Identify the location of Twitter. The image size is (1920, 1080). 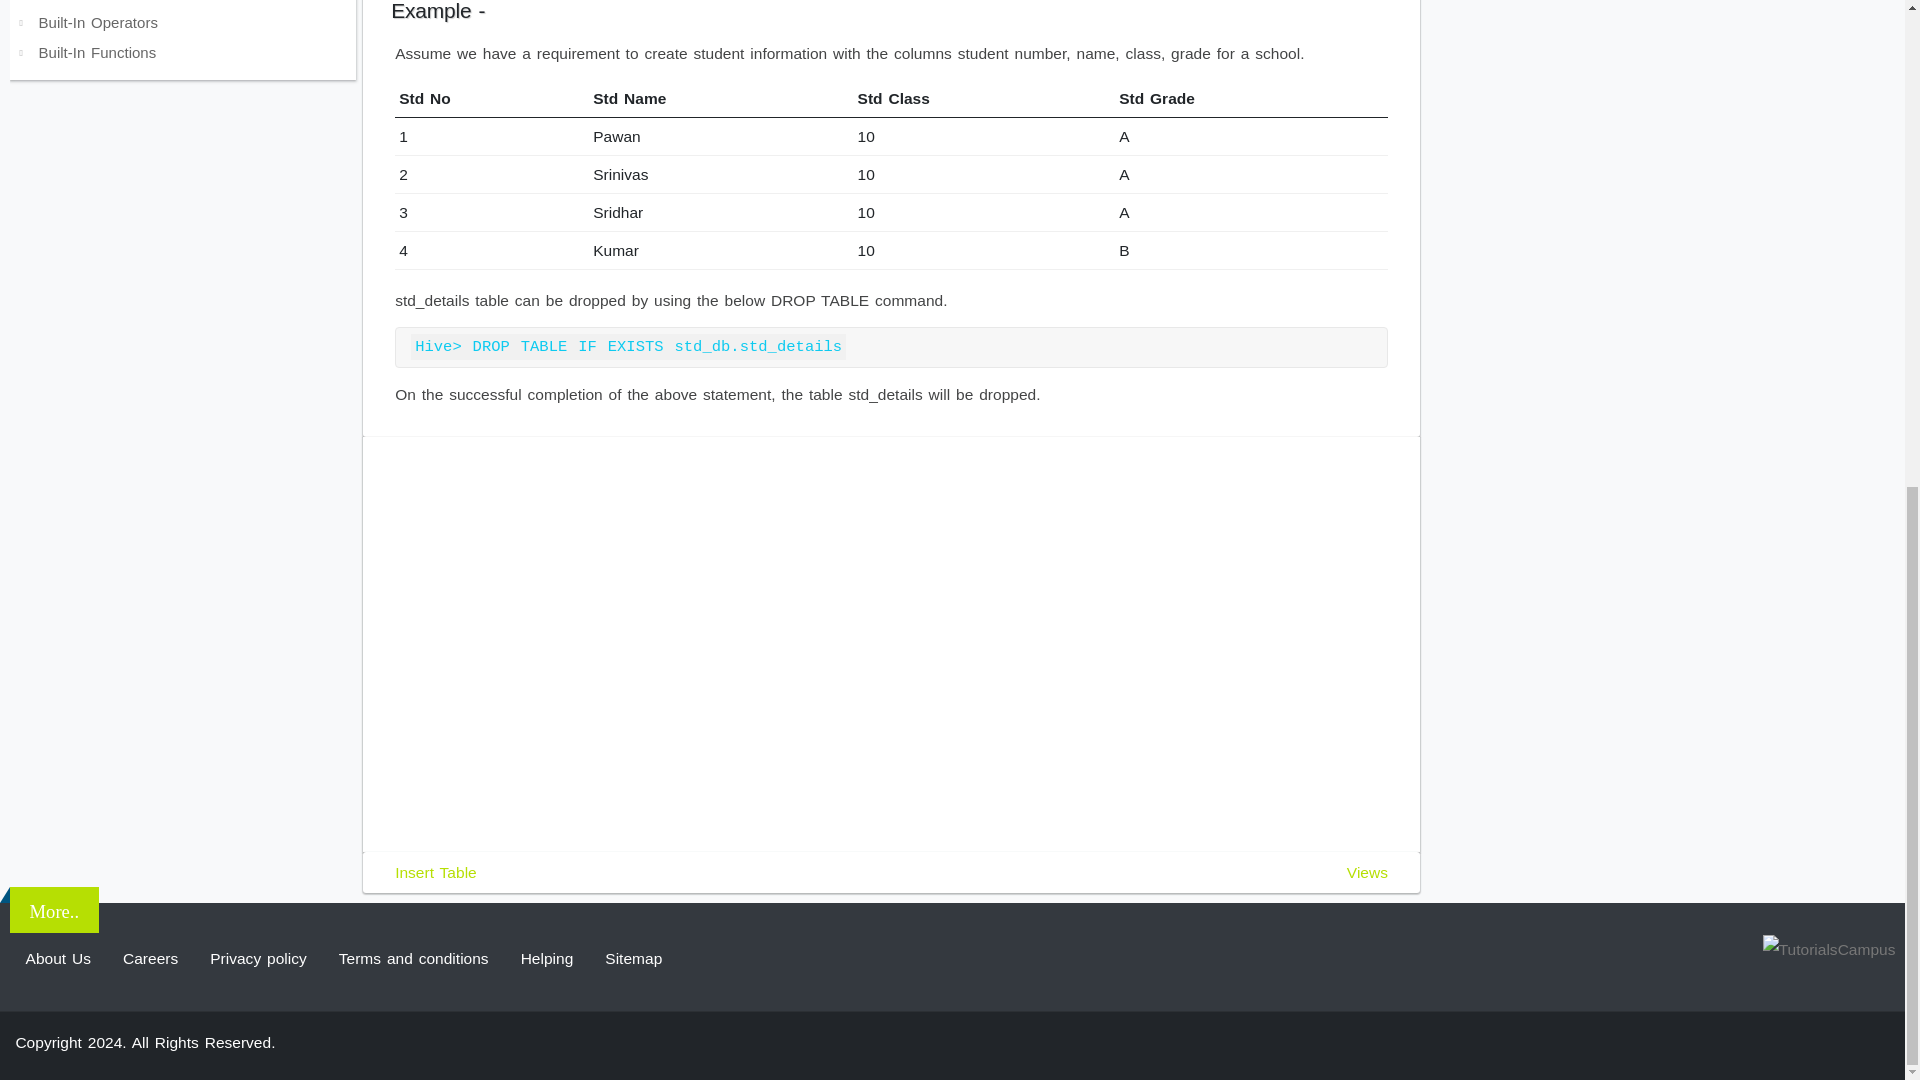
(1728, 1041).